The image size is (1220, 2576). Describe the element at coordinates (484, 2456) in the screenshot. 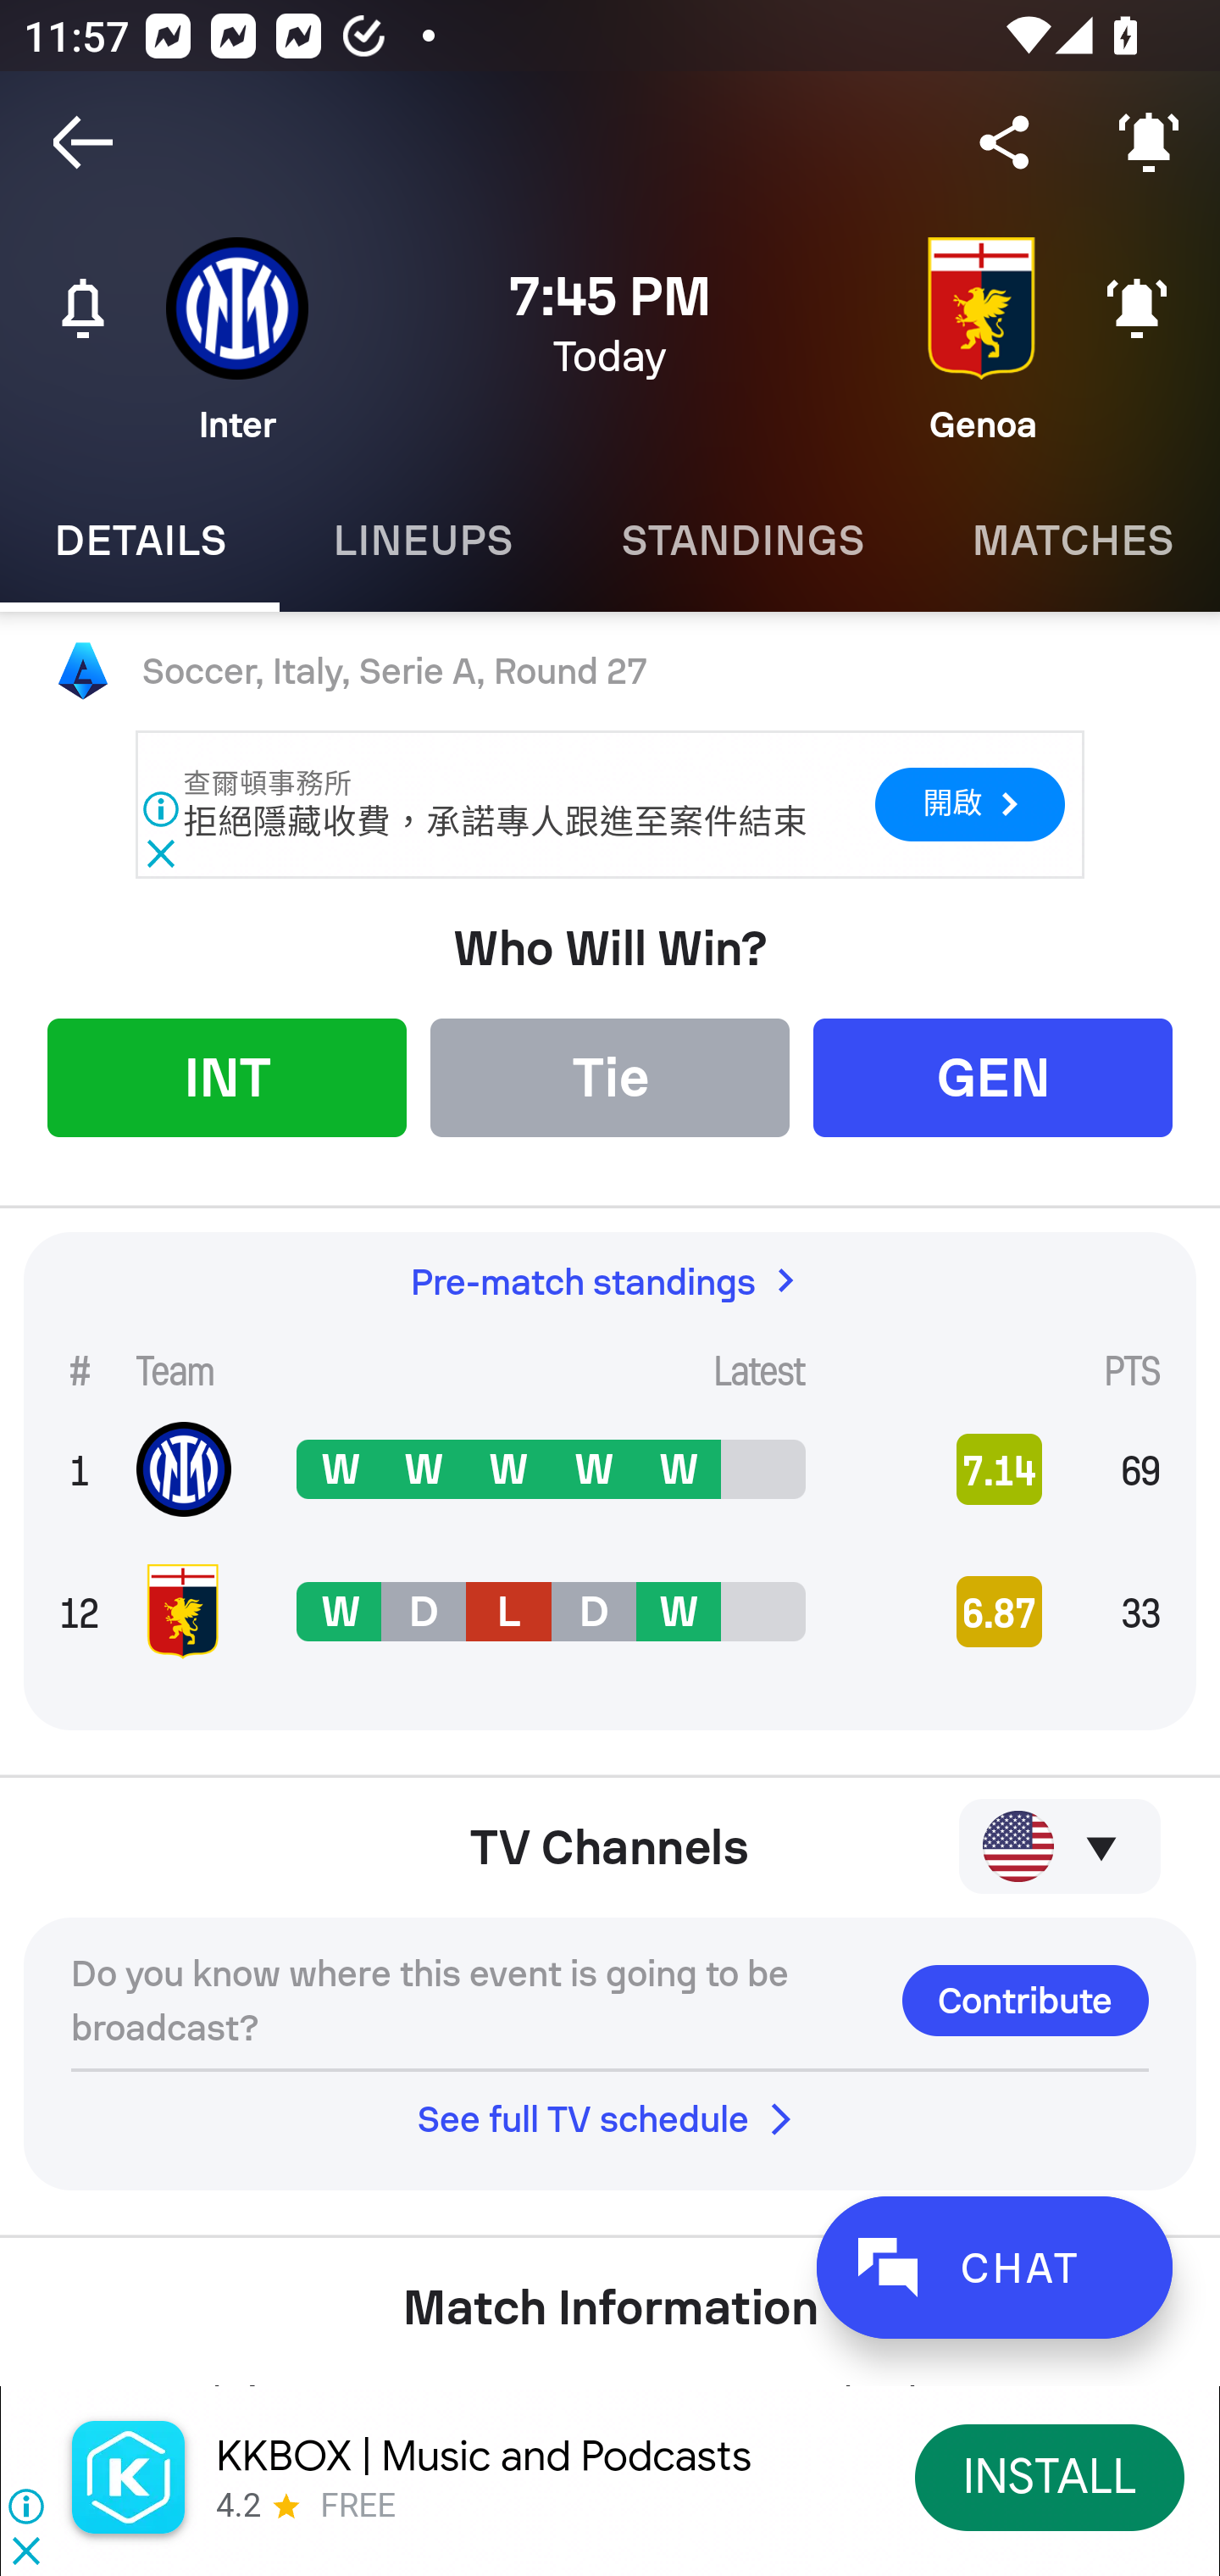

I see `KKBOX | Music and Podcasts` at that location.